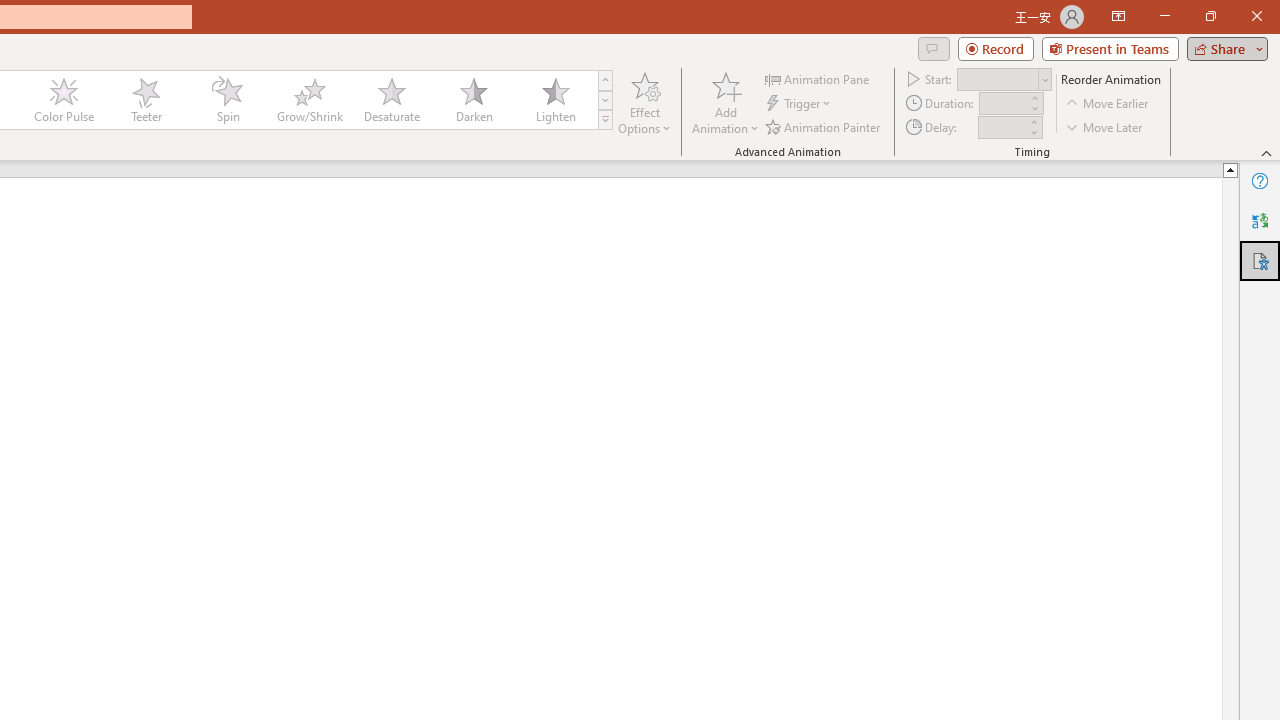 This screenshot has height=720, width=1280. What do you see at coordinates (1002, 127) in the screenshot?
I see `Animation Delay` at bounding box center [1002, 127].